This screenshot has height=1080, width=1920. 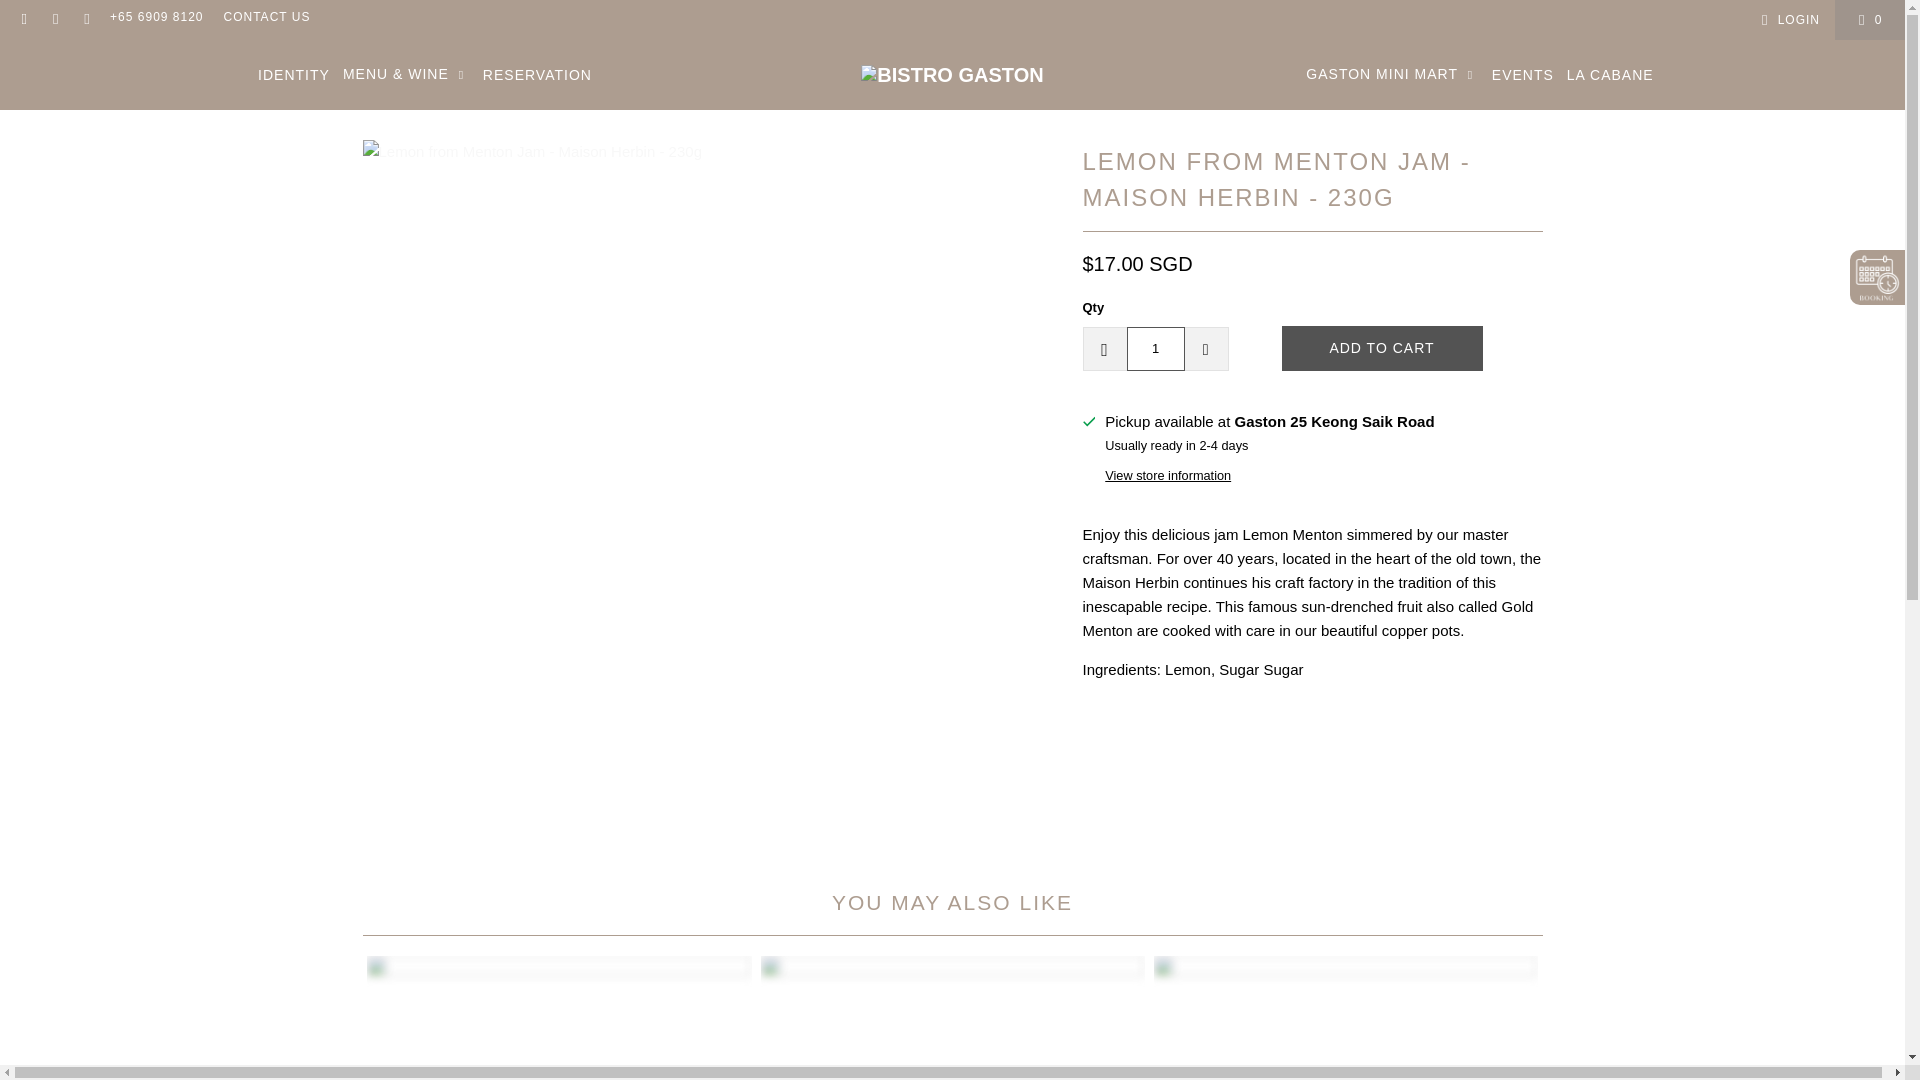 I want to click on My Account , so click(x=1787, y=20).